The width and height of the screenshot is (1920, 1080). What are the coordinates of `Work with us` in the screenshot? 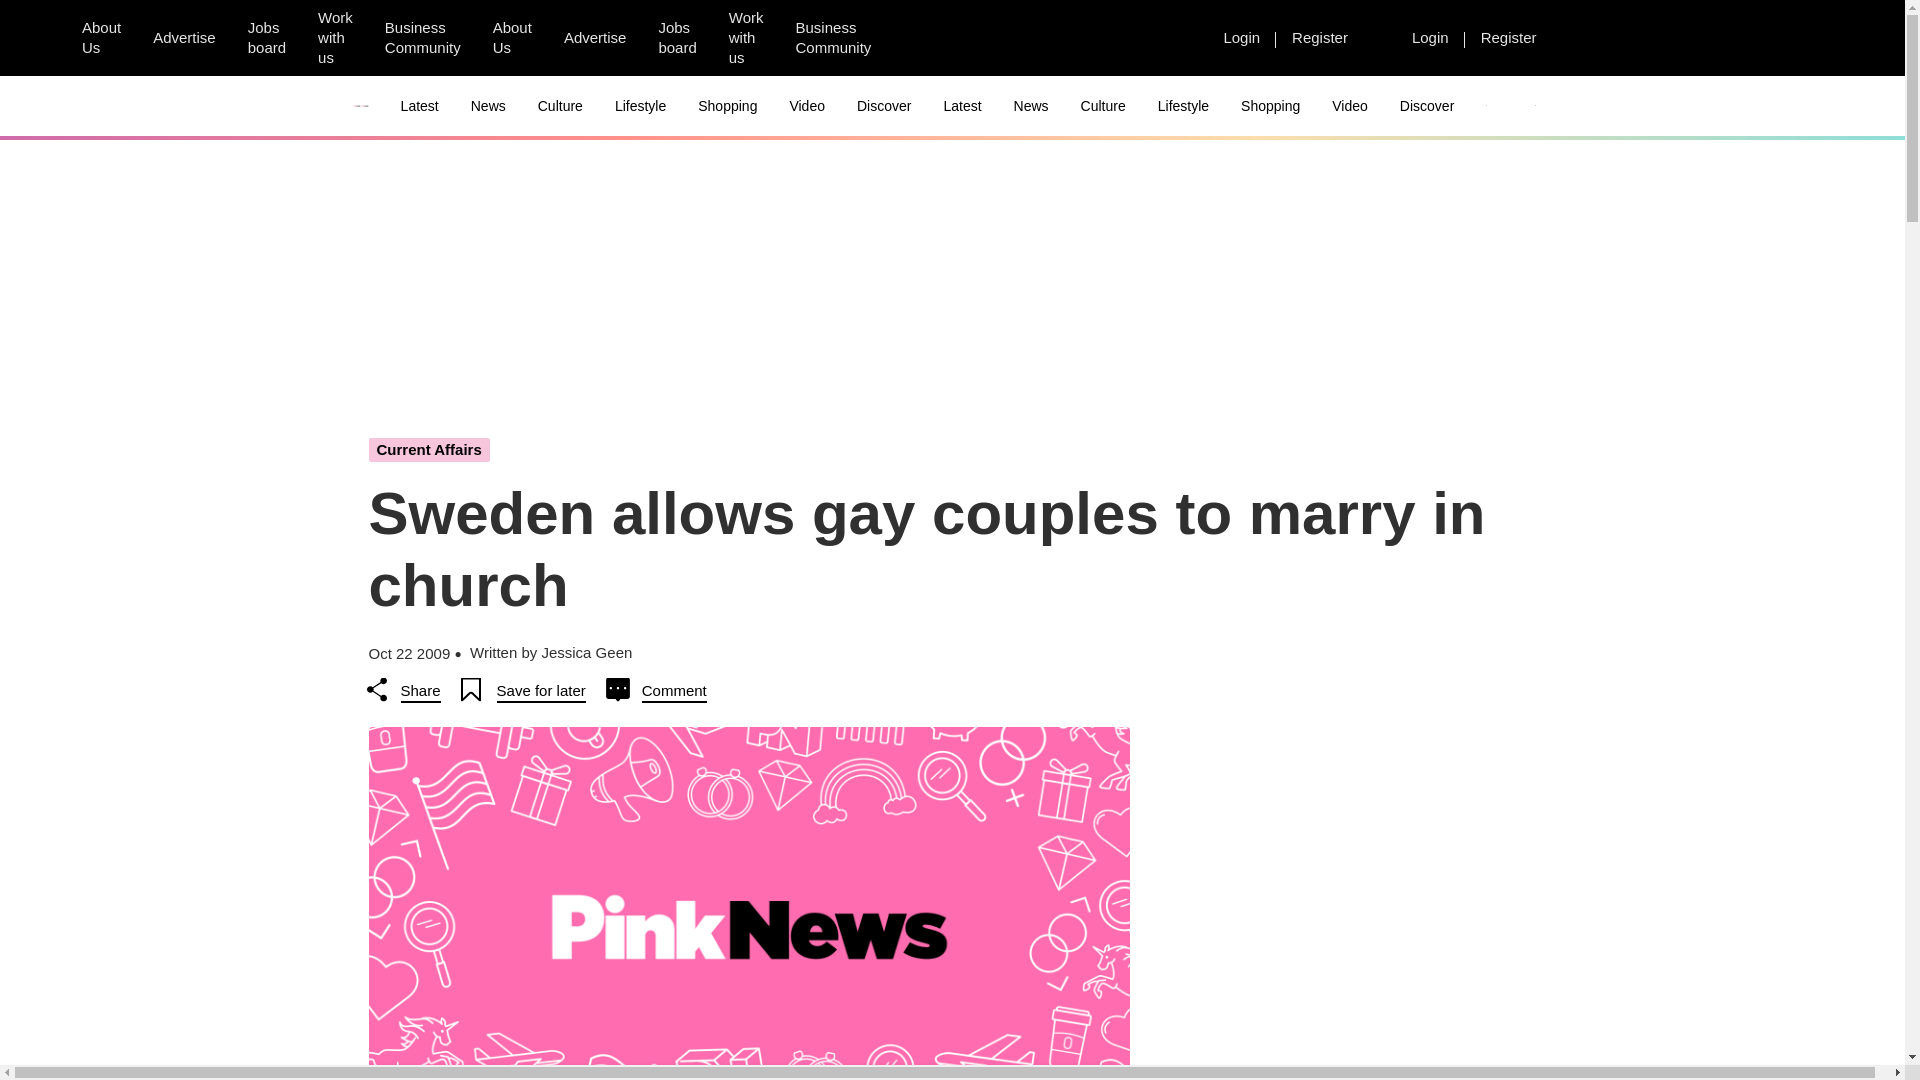 It's located at (746, 38).